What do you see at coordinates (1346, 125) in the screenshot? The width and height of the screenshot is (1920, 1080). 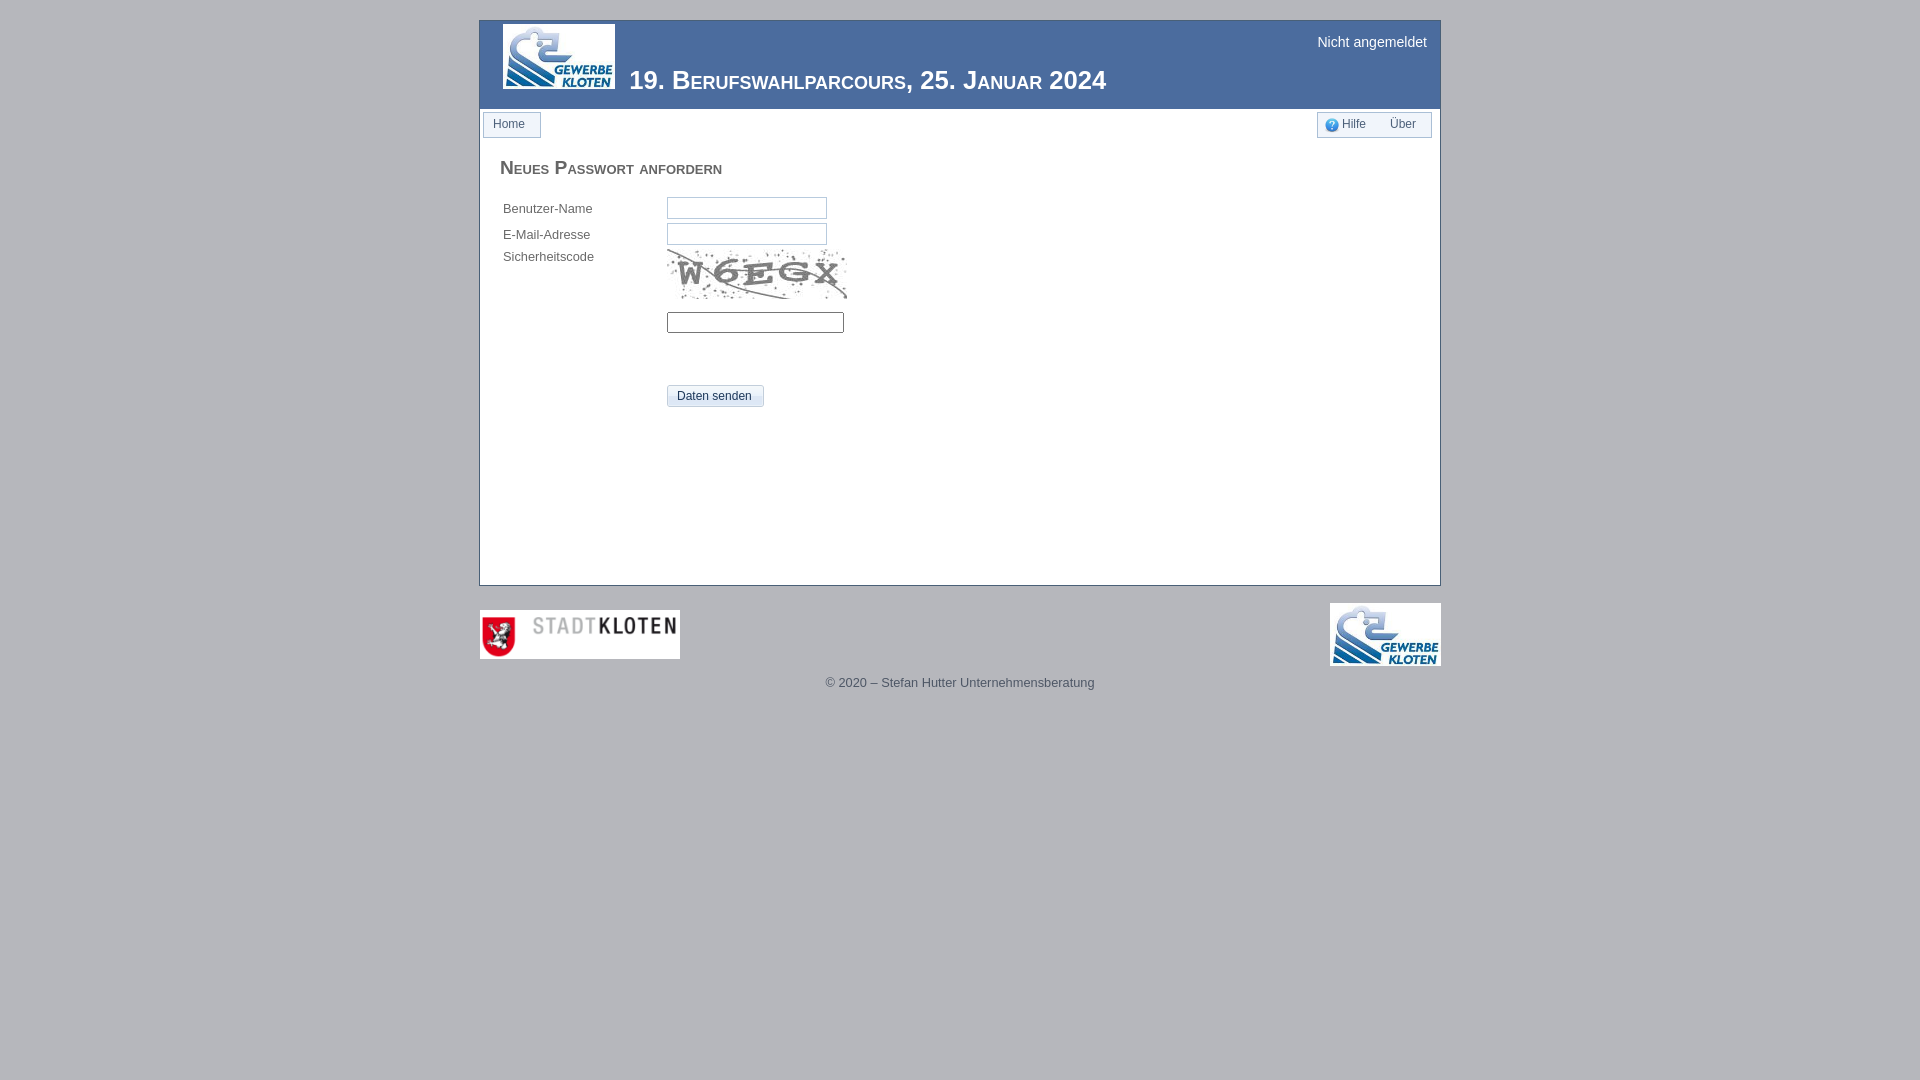 I see `Hilfe` at bounding box center [1346, 125].